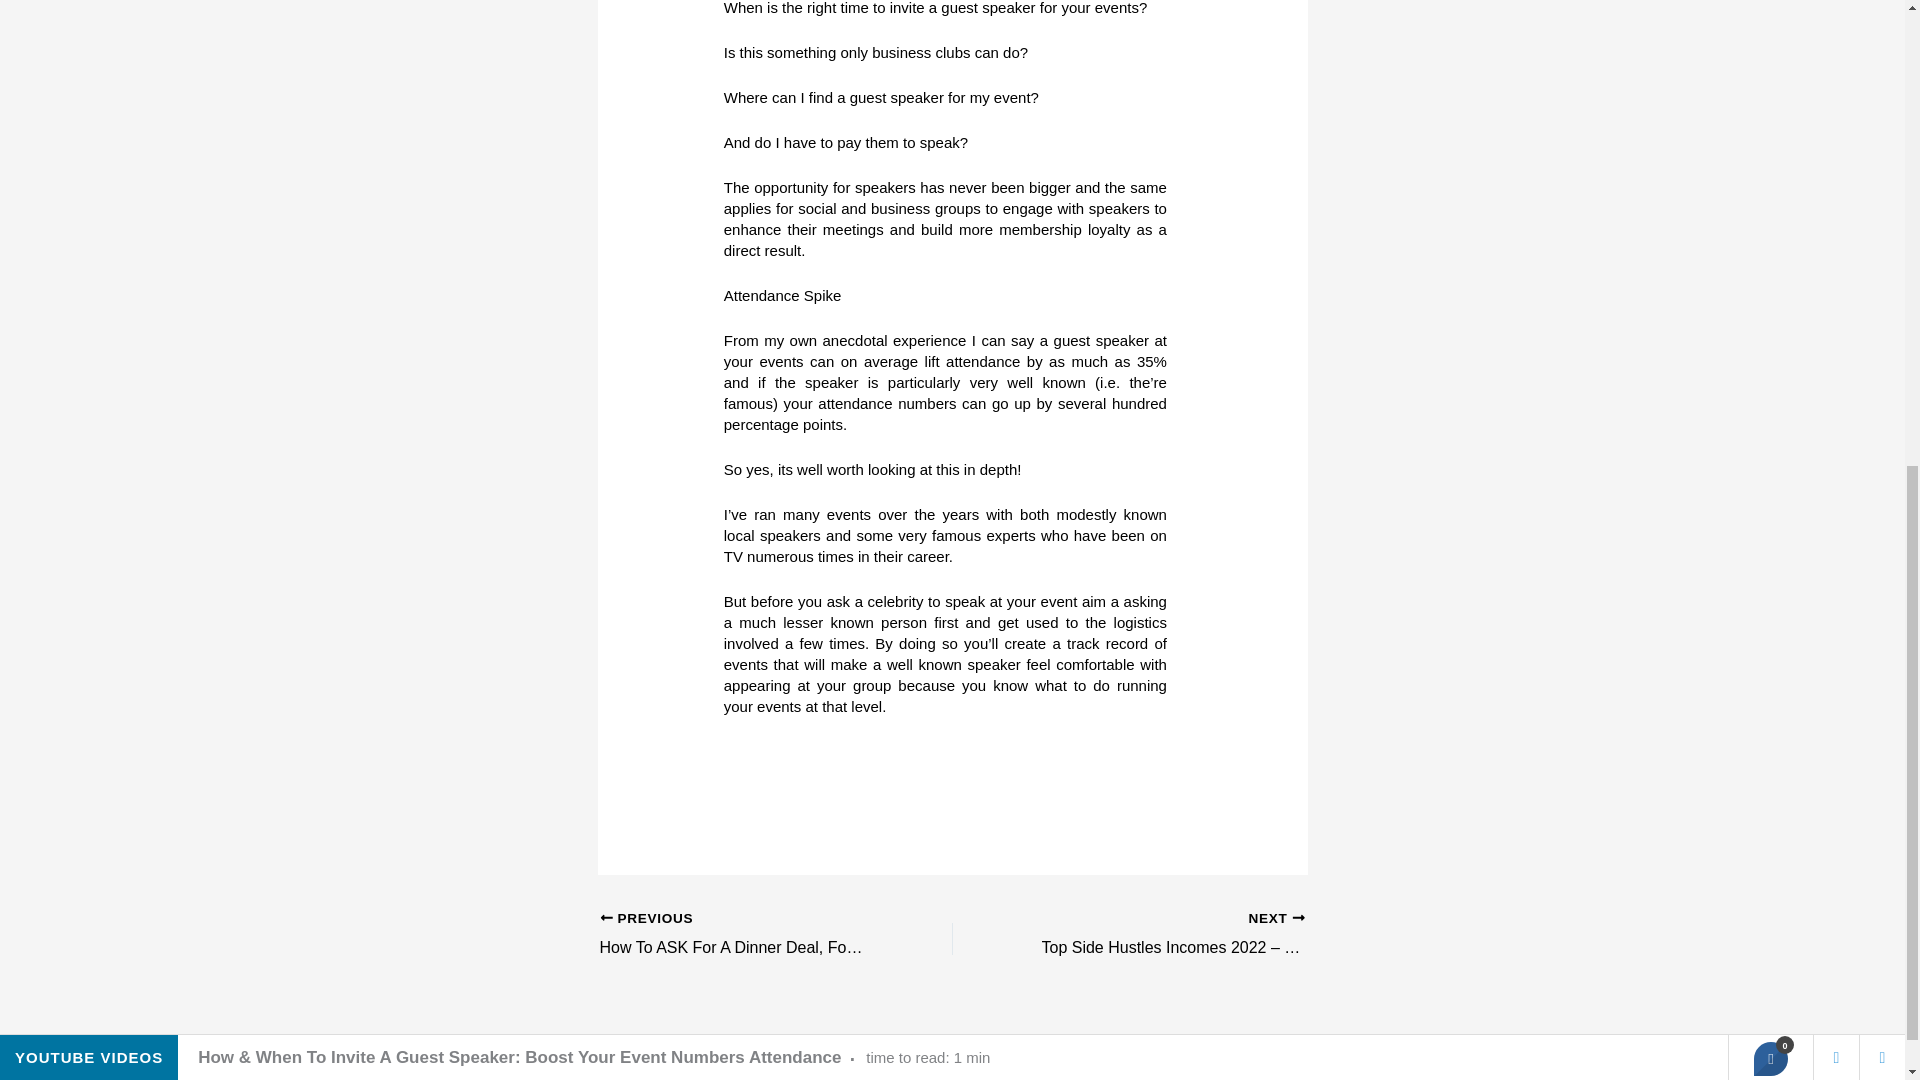 The image size is (1920, 1080). I want to click on Share on Facebook, so click(1770, 208).